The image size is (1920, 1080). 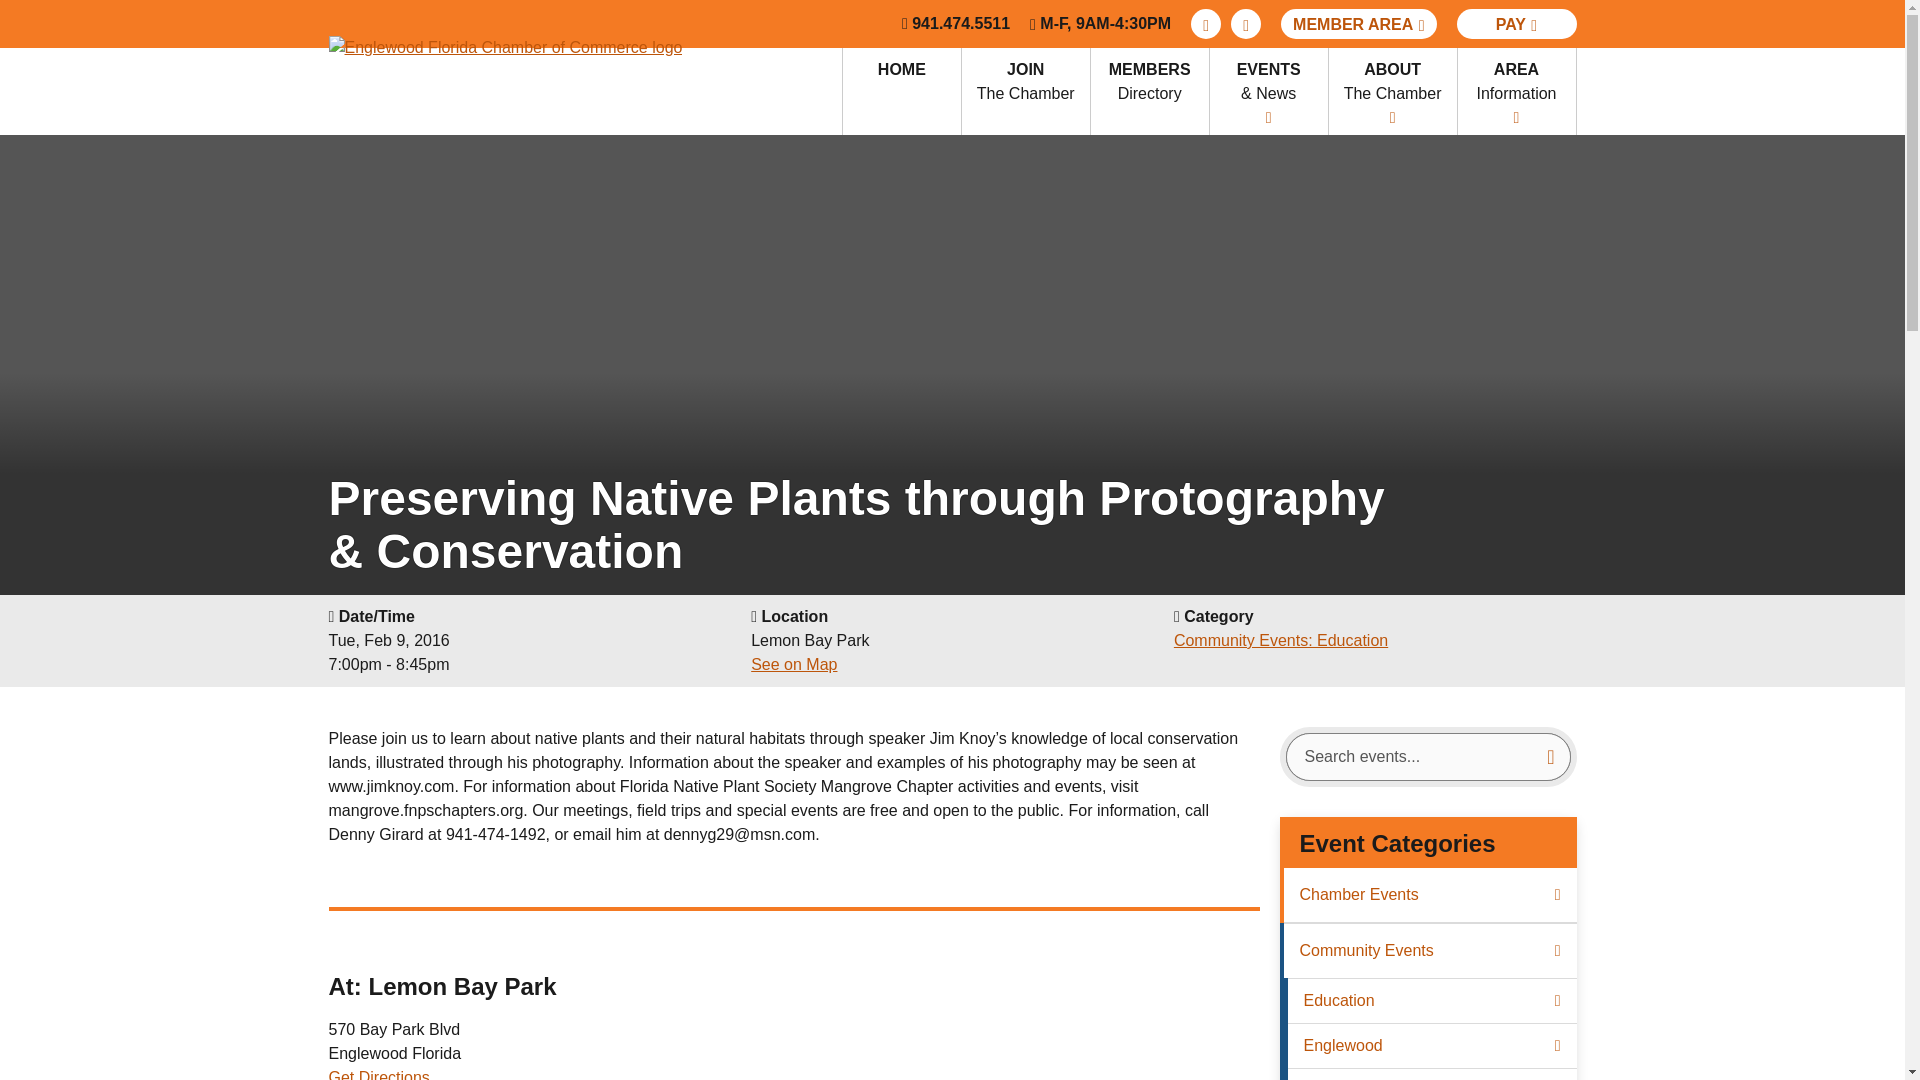 I want to click on Skip to main content, so click(x=1246, y=23).